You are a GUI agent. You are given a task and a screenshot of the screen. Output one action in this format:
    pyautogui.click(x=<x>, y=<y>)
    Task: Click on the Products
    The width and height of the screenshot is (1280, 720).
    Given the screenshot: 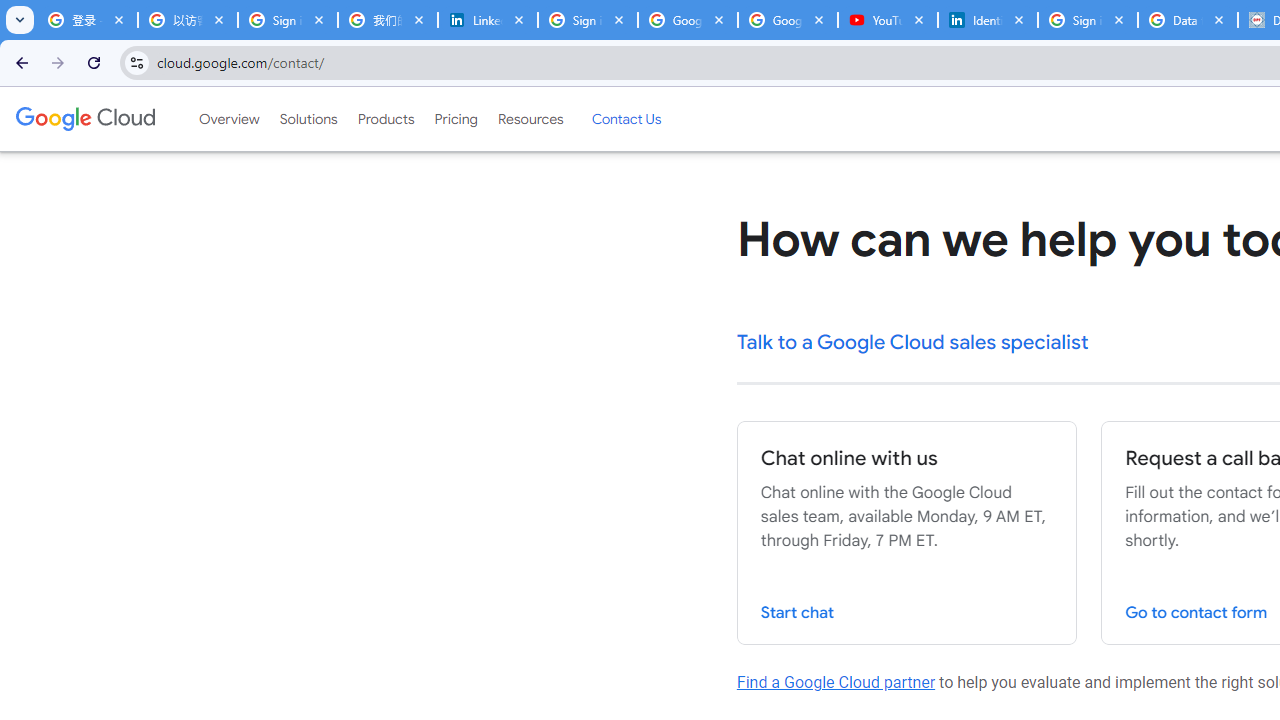 What is the action you would take?
    pyautogui.click(x=386, y=119)
    